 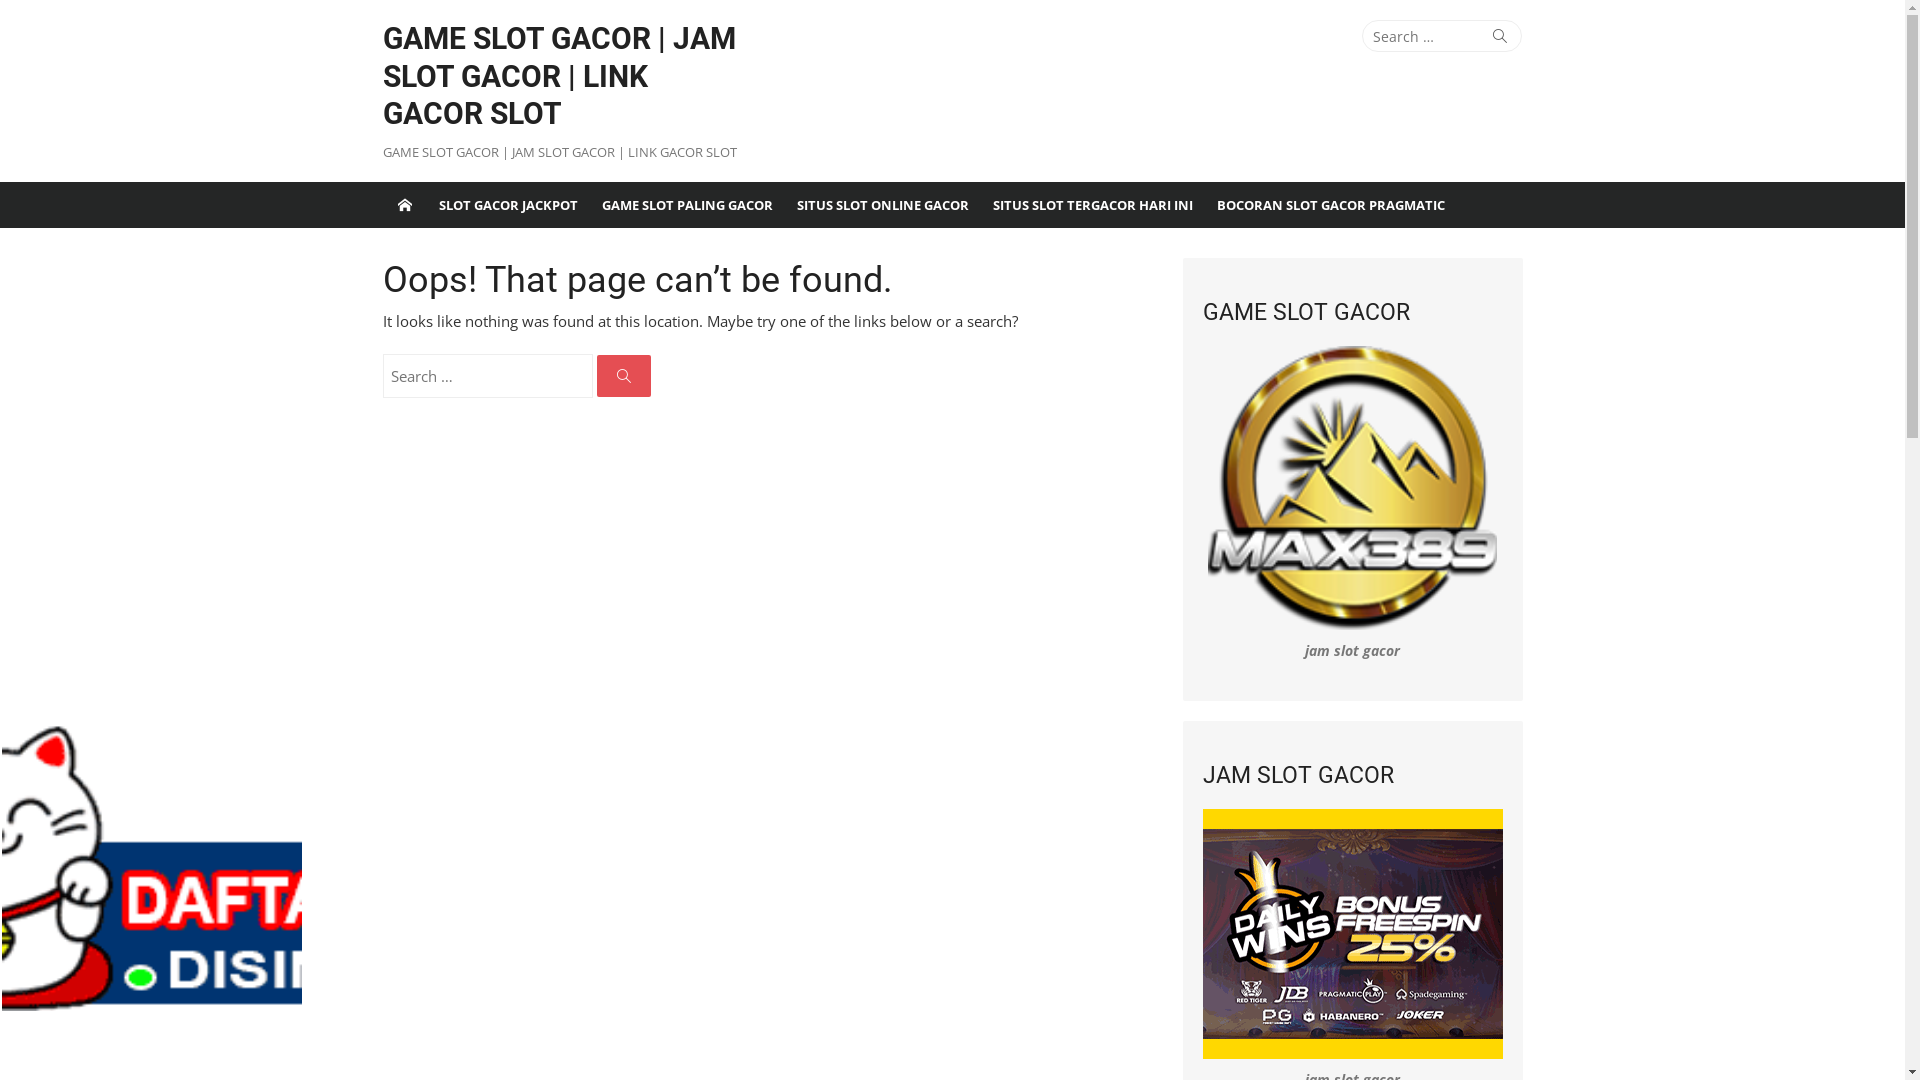 What do you see at coordinates (882, 205) in the screenshot?
I see `SITUS SLOT ONLINE GACOR` at bounding box center [882, 205].